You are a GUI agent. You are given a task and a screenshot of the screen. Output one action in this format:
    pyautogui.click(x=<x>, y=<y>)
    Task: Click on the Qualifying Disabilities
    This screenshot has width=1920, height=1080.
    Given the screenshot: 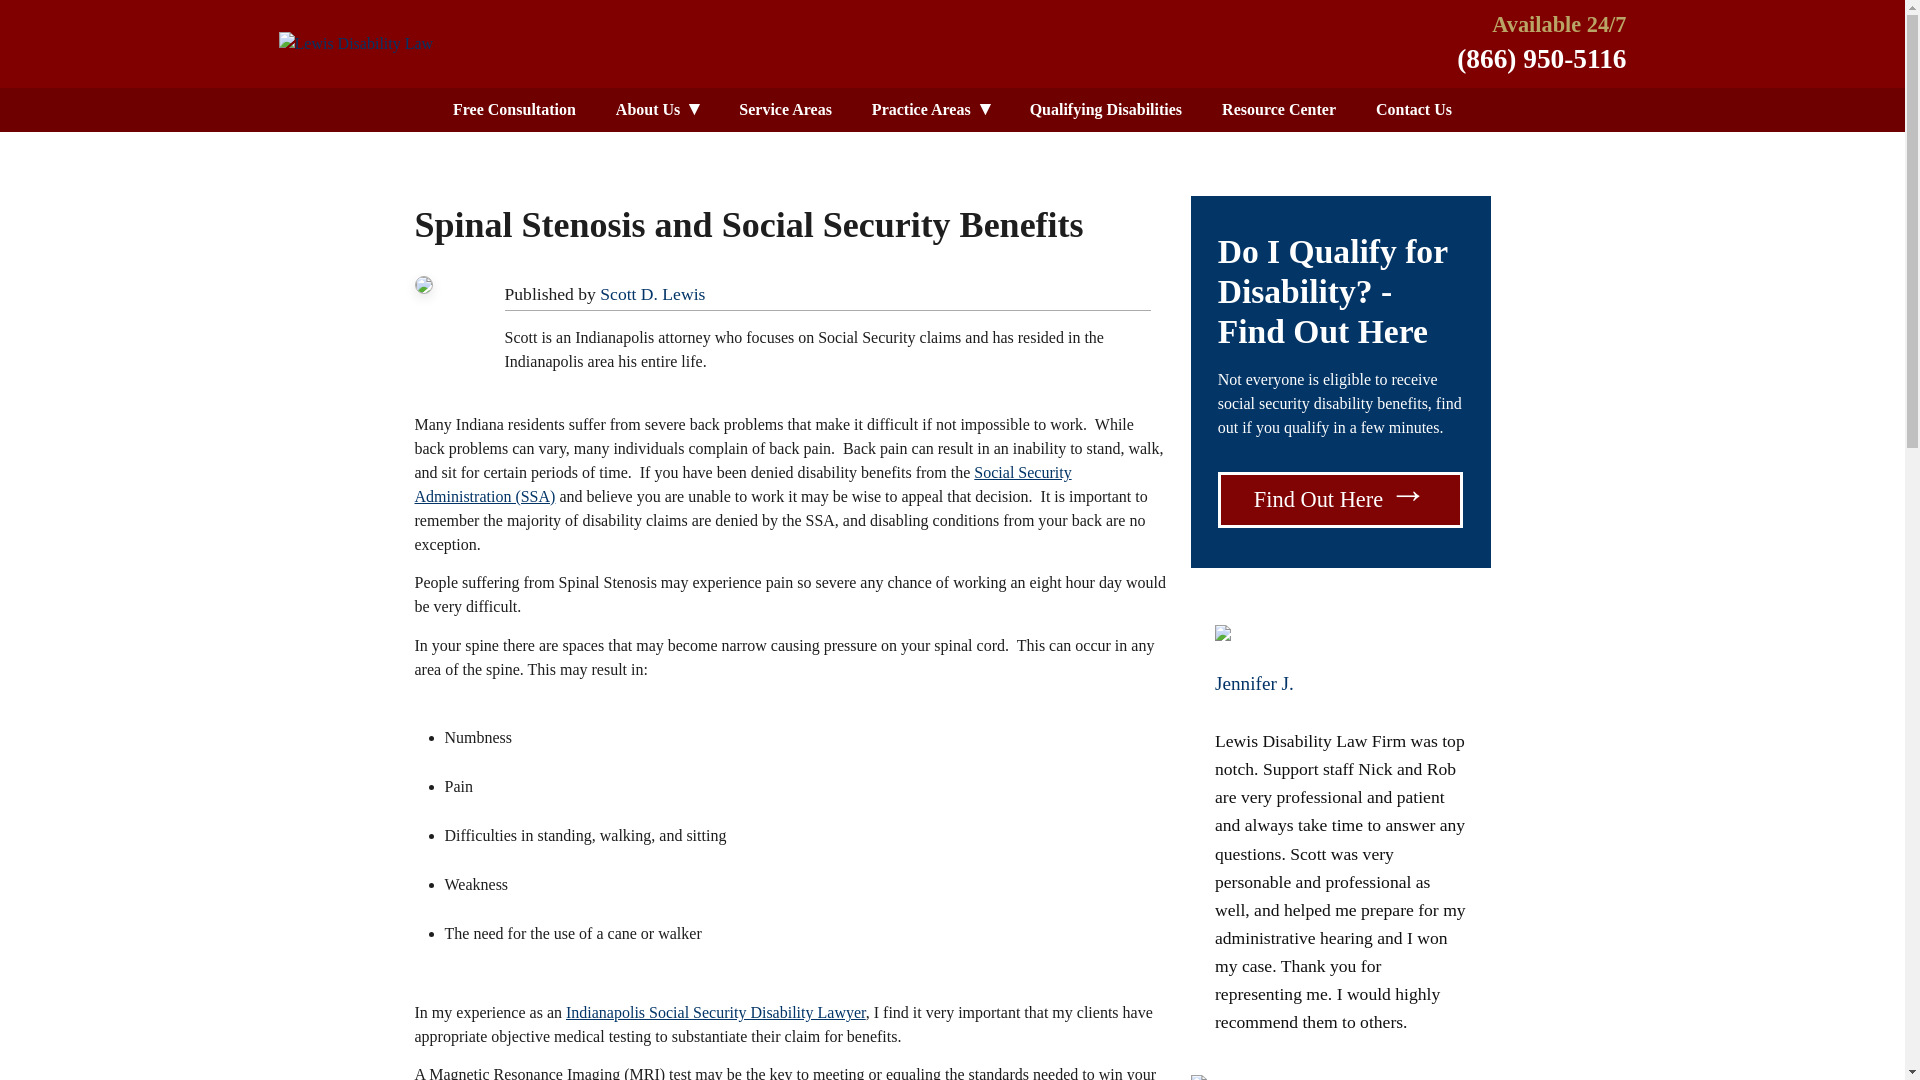 What is the action you would take?
    pyautogui.click(x=1105, y=110)
    